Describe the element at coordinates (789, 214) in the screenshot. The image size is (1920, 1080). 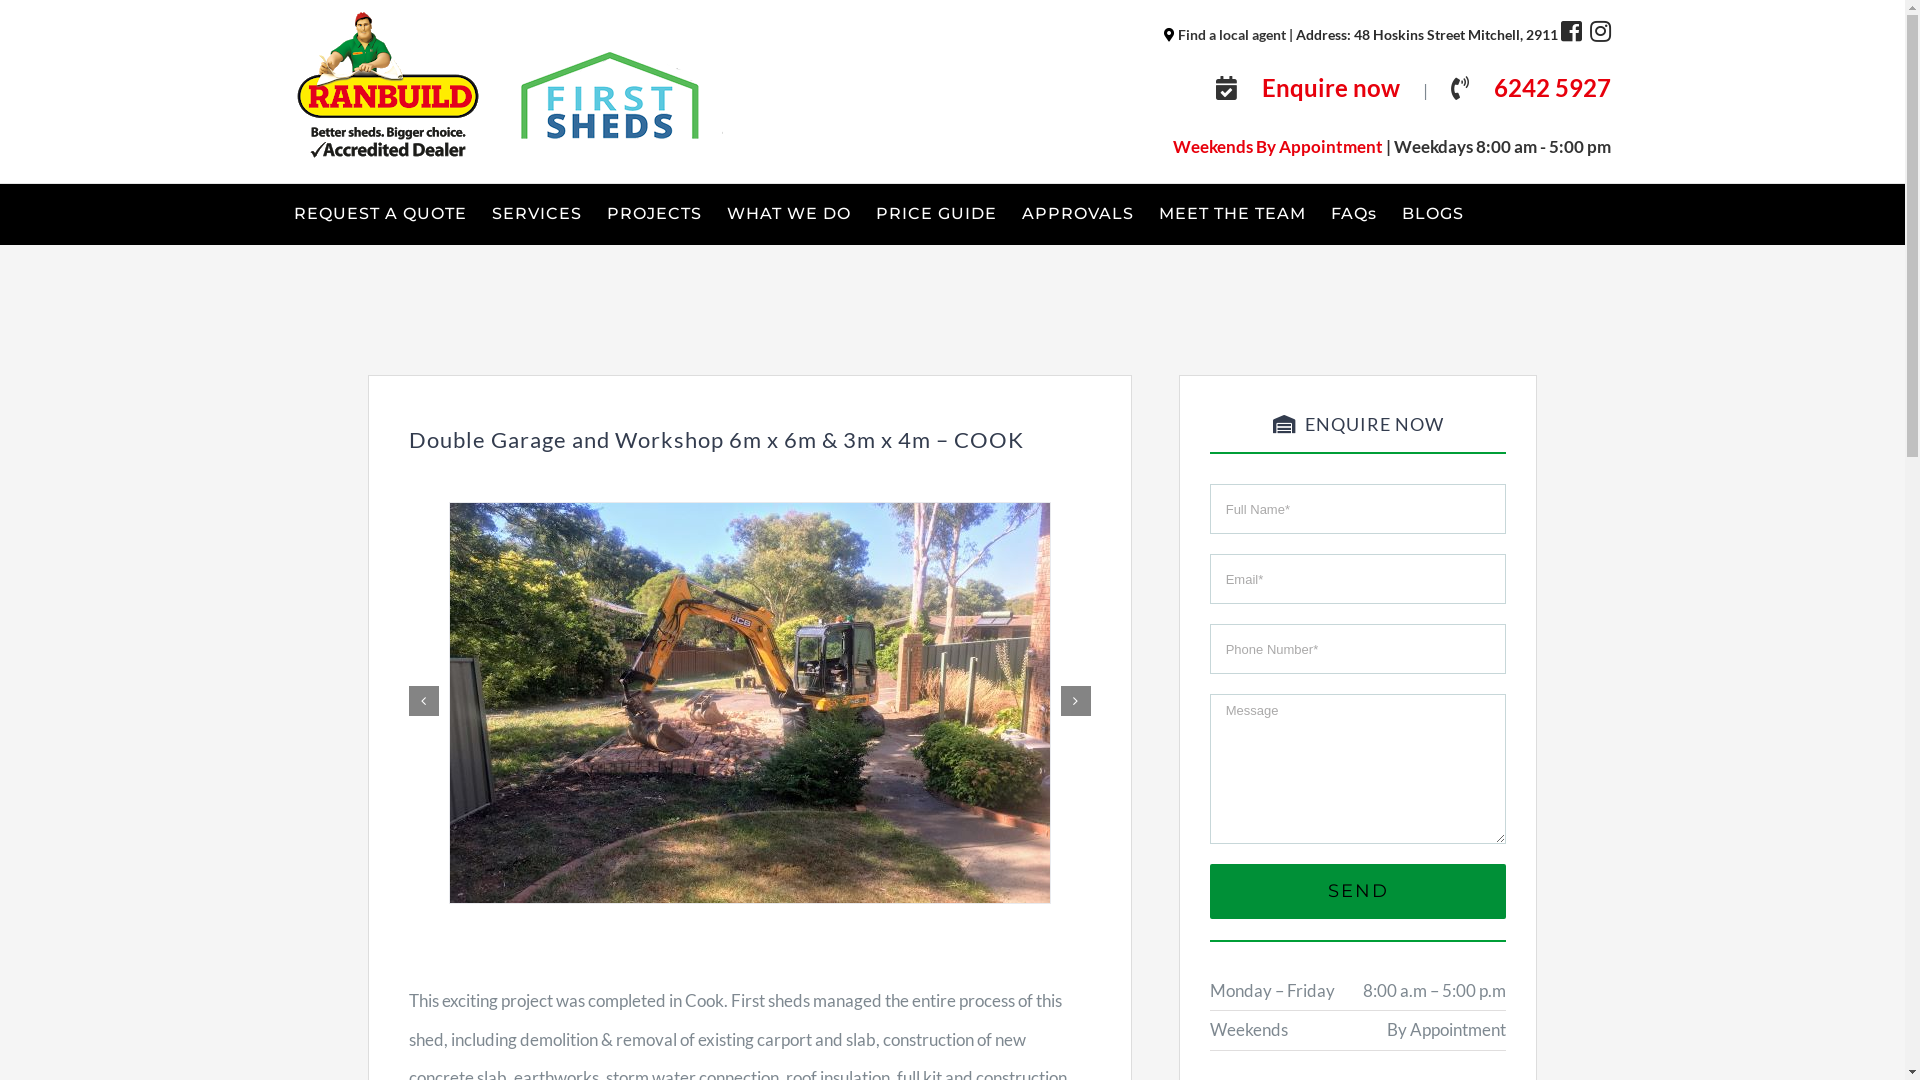
I see `WHAT WE DO` at that location.